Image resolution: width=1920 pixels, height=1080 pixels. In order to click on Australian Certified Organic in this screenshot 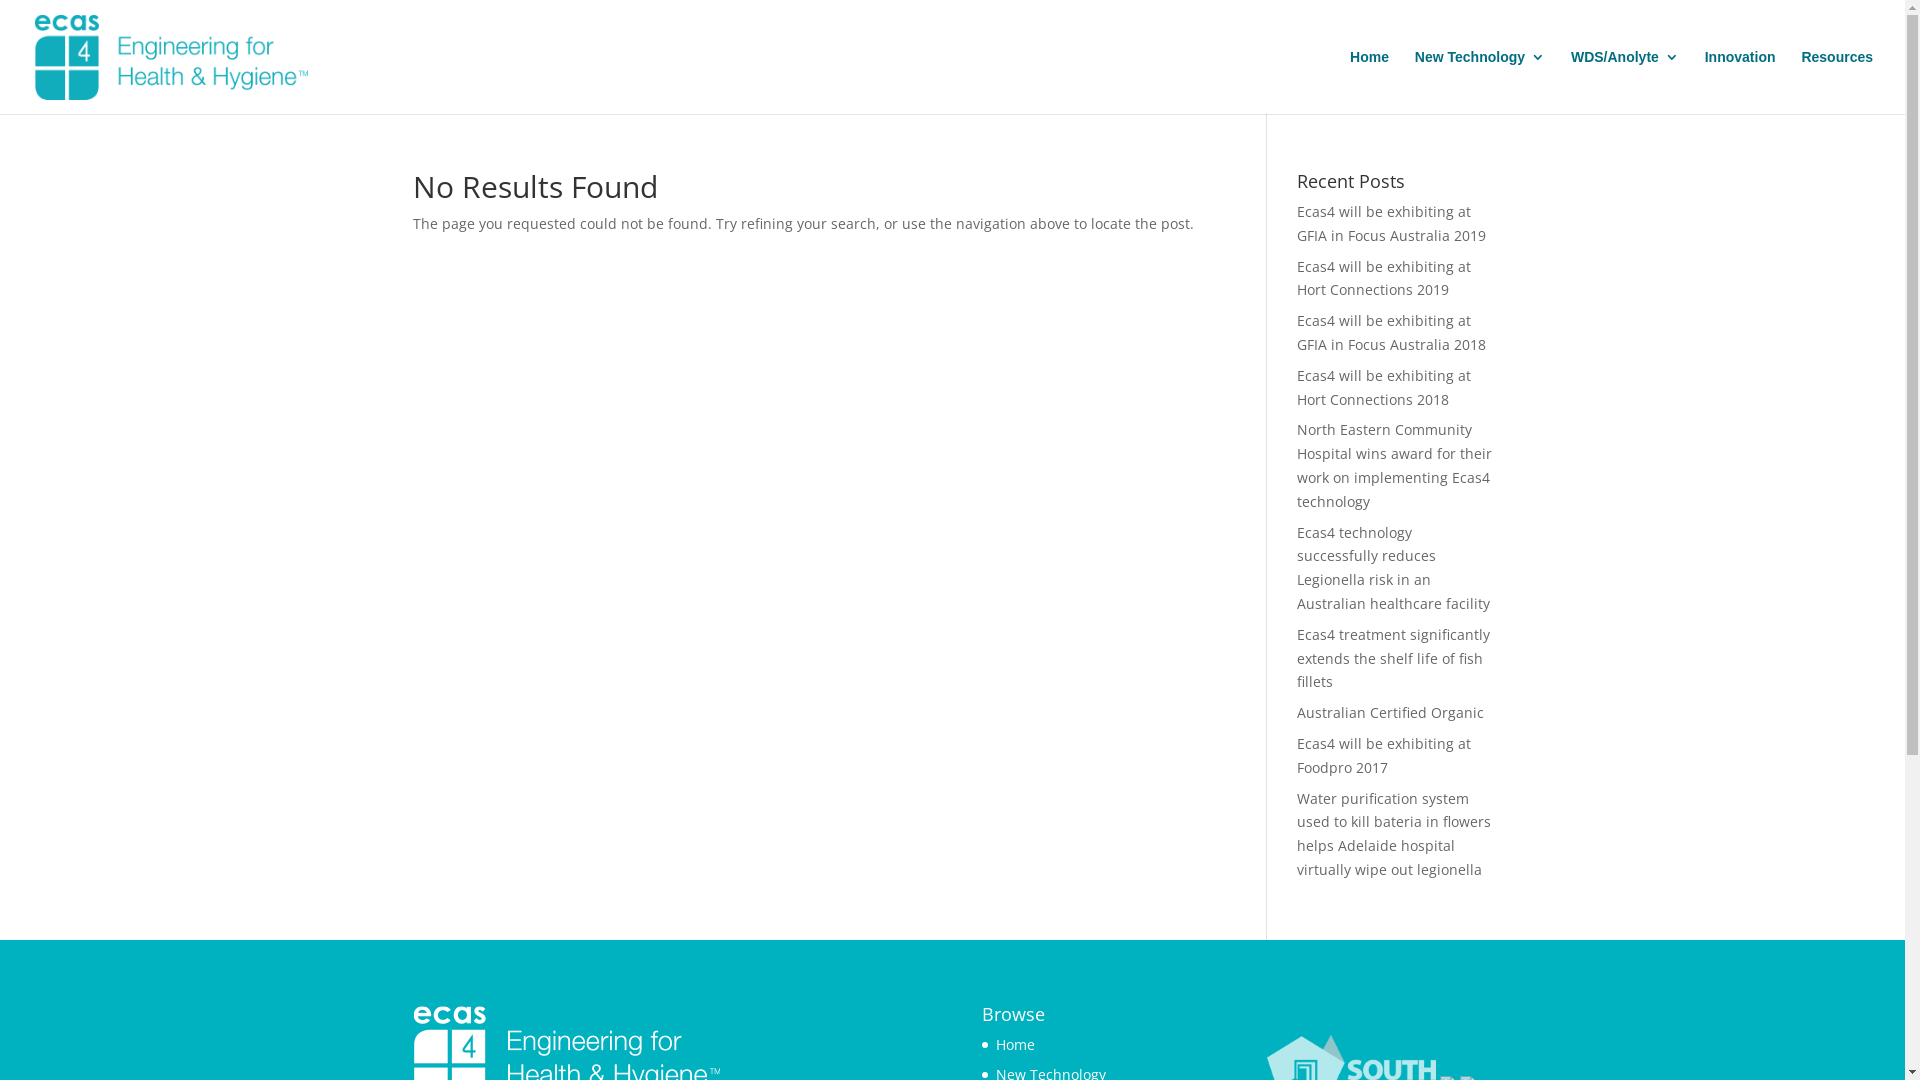, I will do `click(1390, 712)`.